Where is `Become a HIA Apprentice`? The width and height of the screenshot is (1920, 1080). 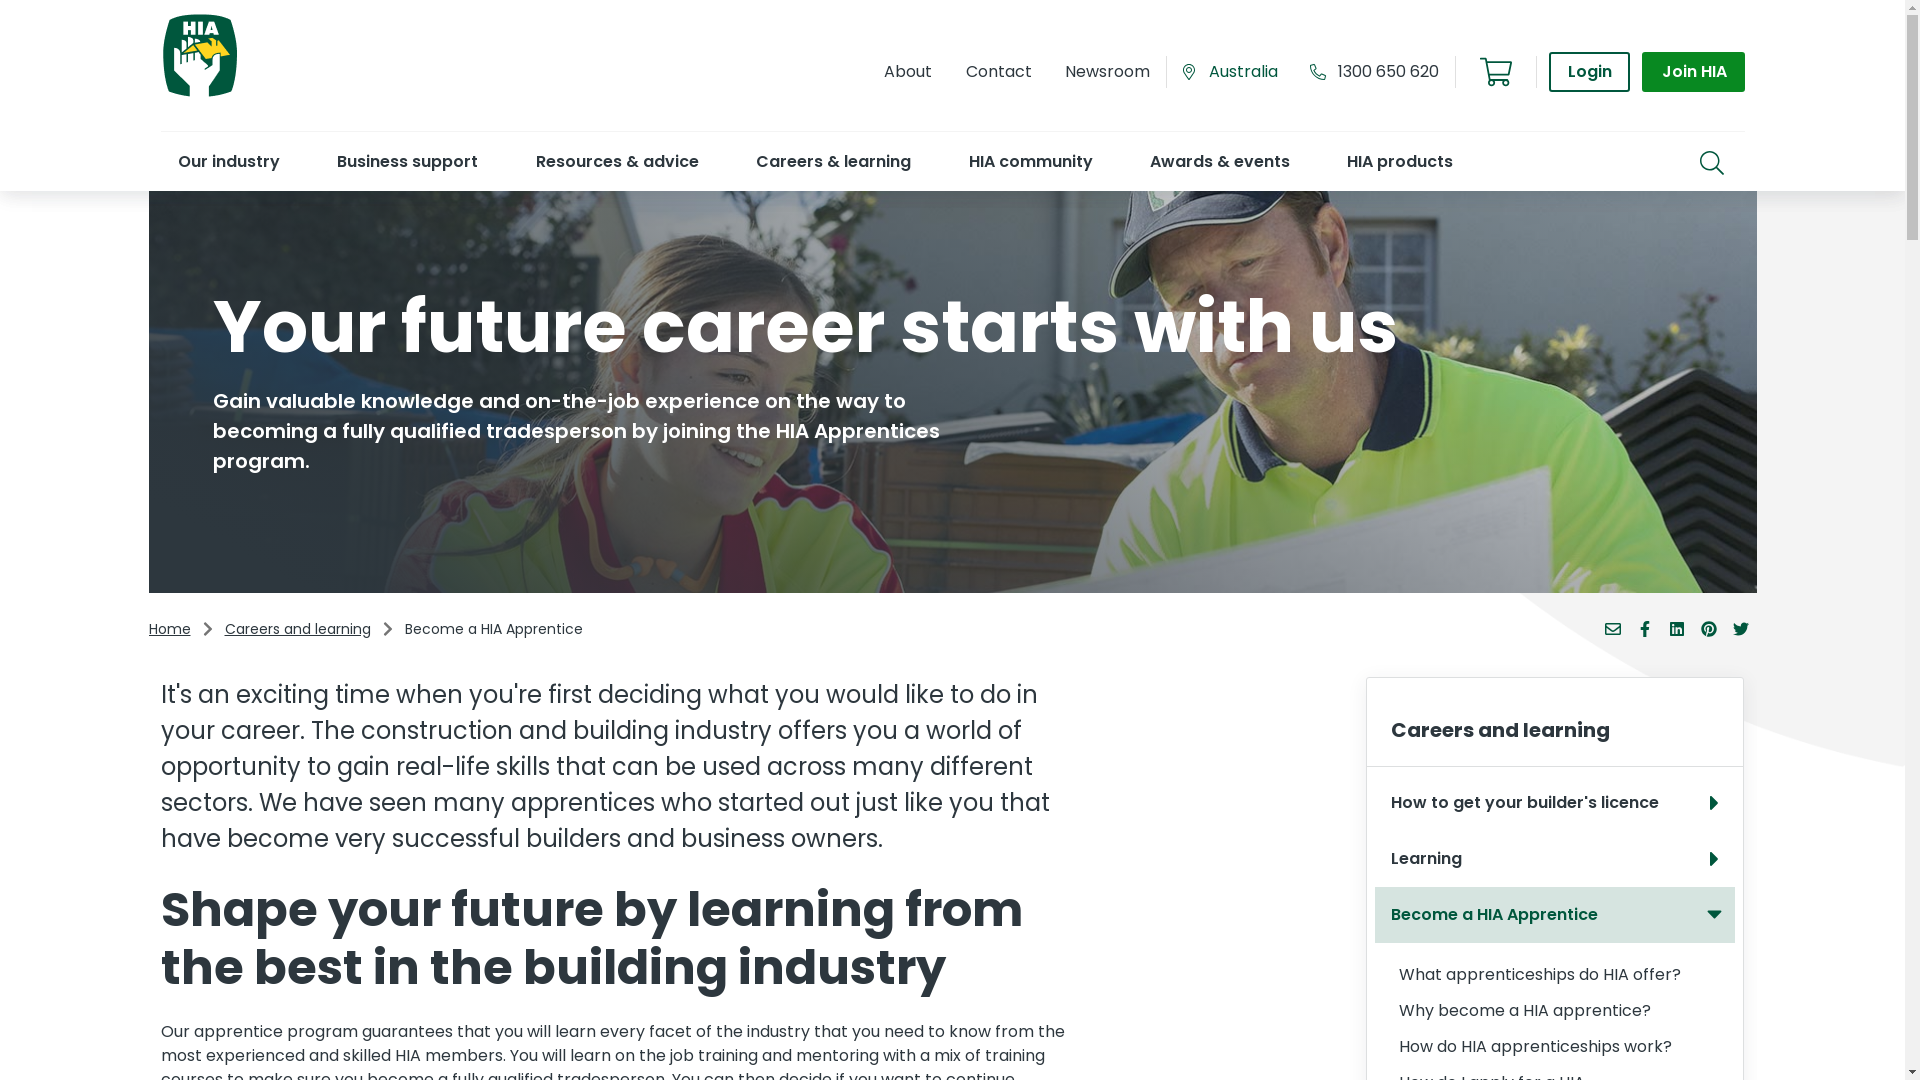 Become a HIA Apprentice is located at coordinates (1550, 915).